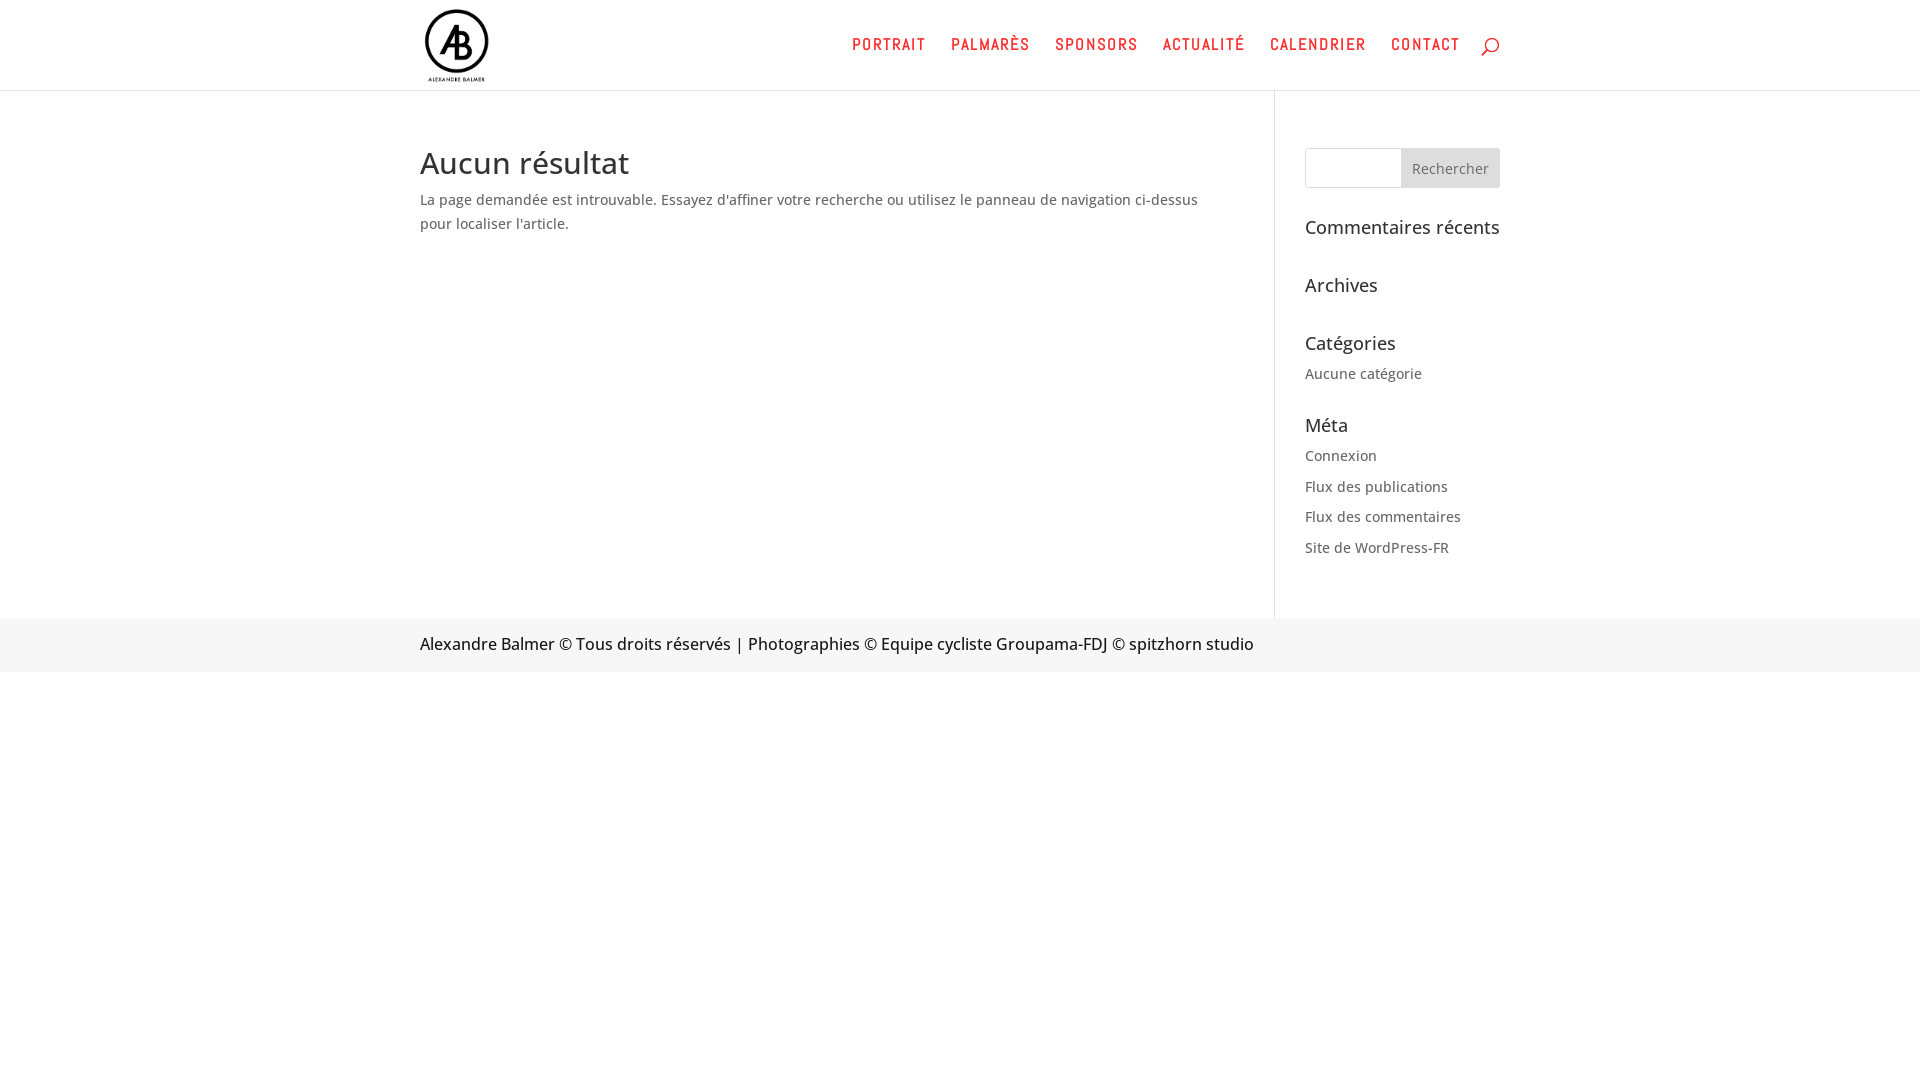 The width and height of the screenshot is (1920, 1080). What do you see at coordinates (889, 64) in the screenshot?
I see `PORTRAIT` at bounding box center [889, 64].